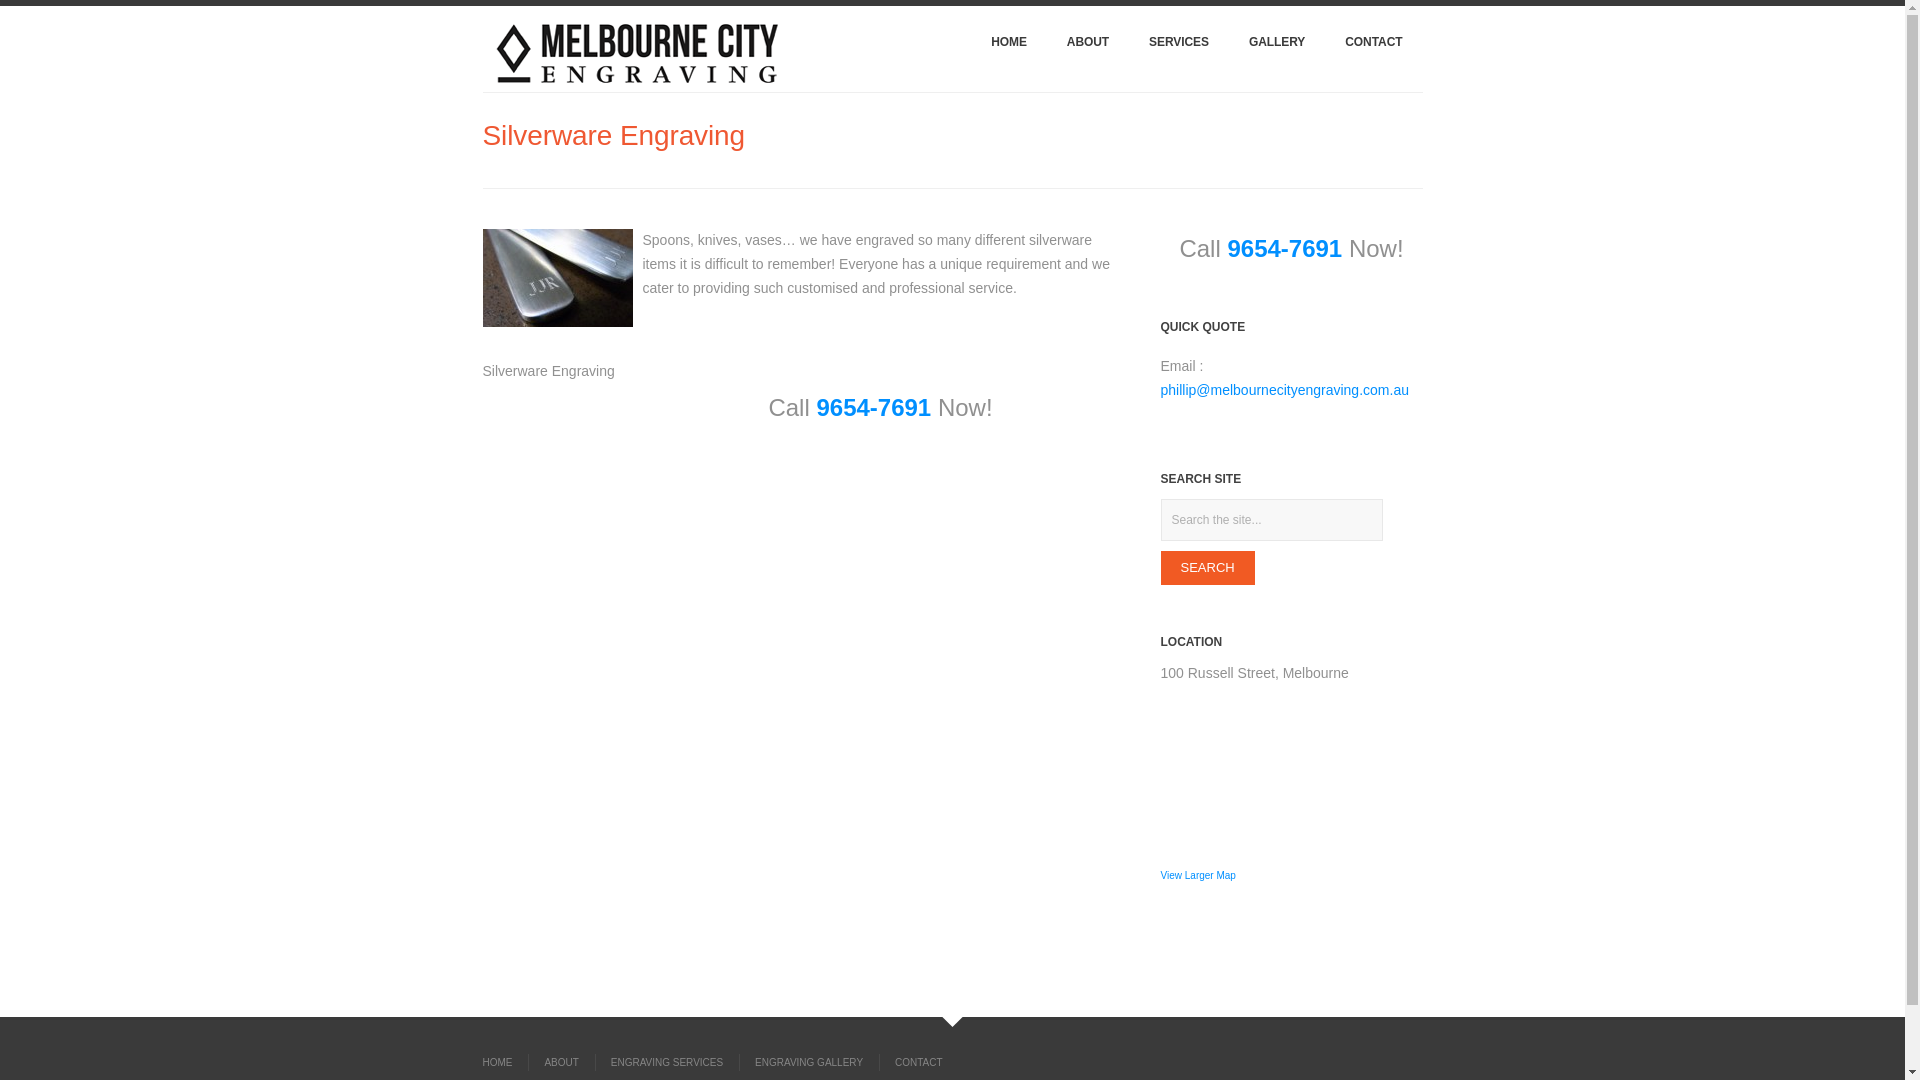 Image resolution: width=1920 pixels, height=1080 pixels. Describe the element at coordinates (1198, 876) in the screenshot. I see `View Larger Map` at that location.